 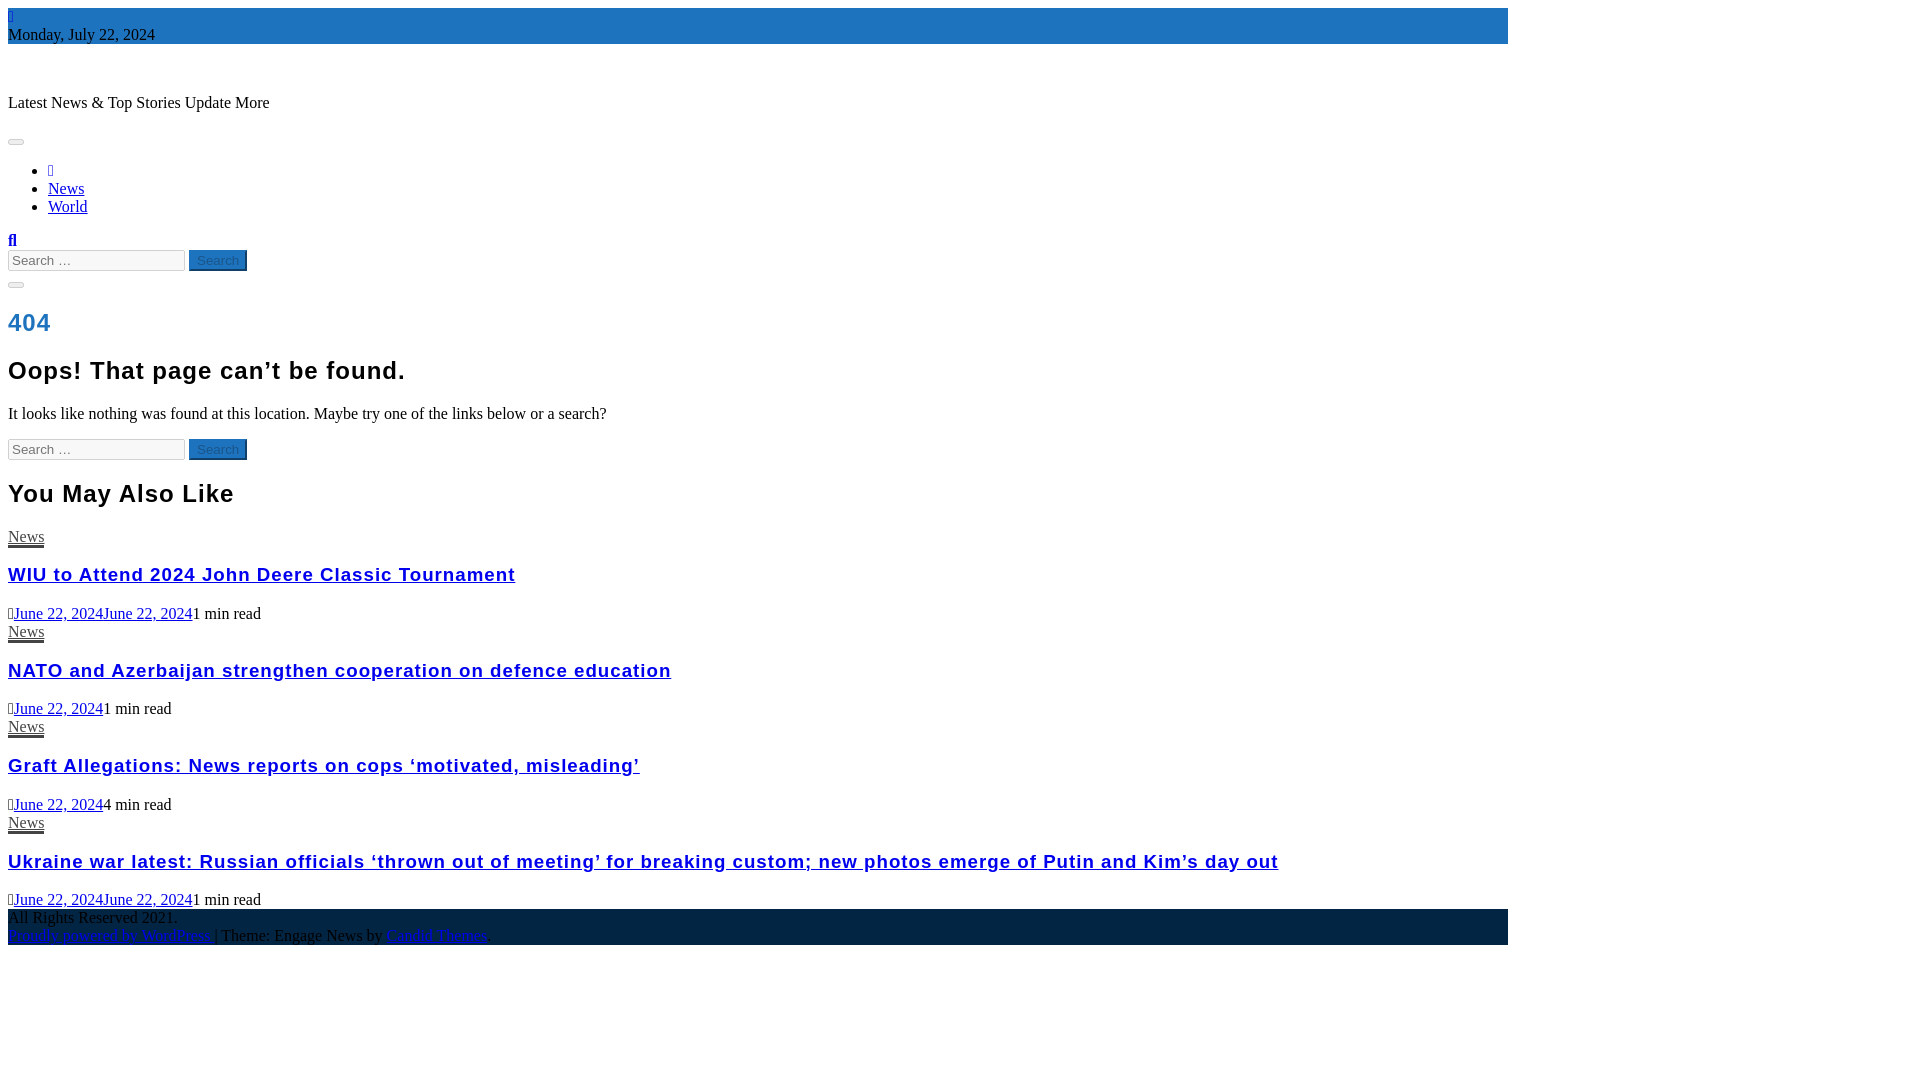 What do you see at coordinates (66, 188) in the screenshot?
I see `News` at bounding box center [66, 188].